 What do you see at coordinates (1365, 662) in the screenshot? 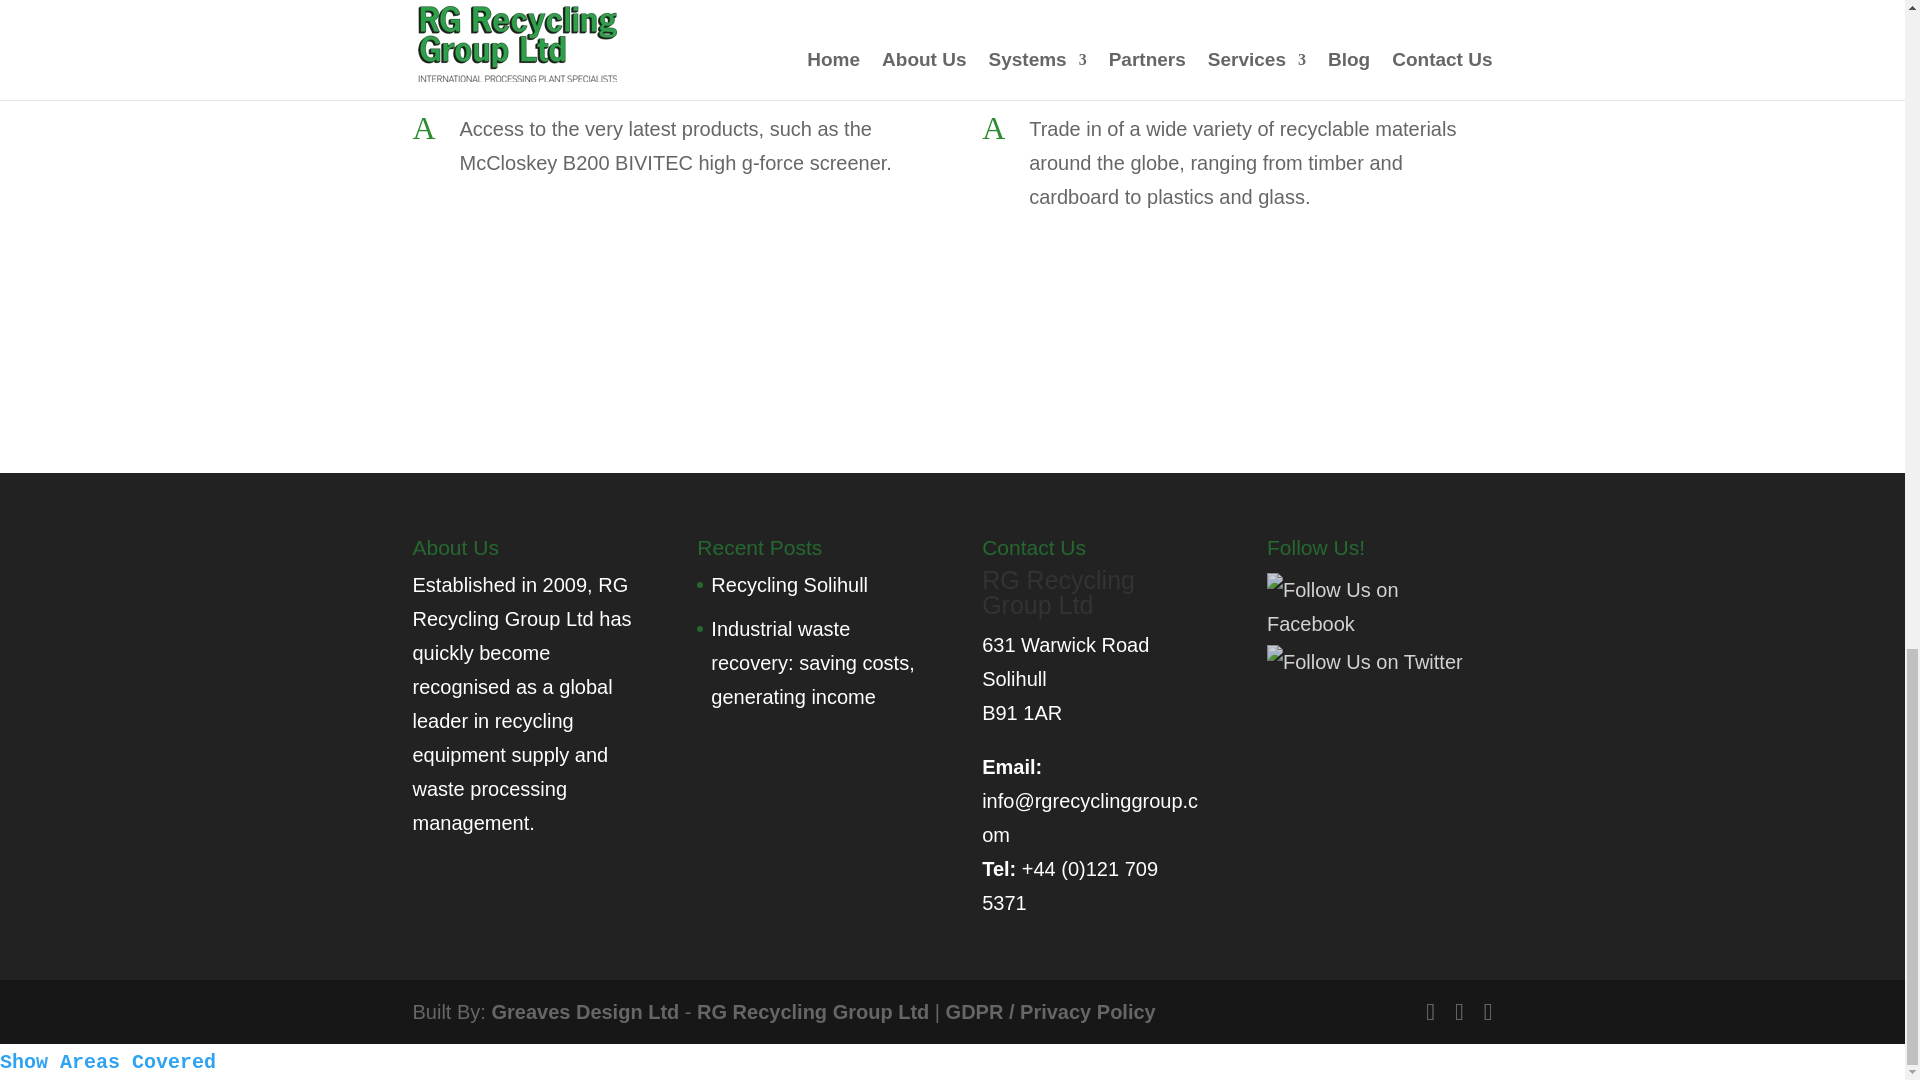
I see `Follow Us on Twitter` at bounding box center [1365, 662].